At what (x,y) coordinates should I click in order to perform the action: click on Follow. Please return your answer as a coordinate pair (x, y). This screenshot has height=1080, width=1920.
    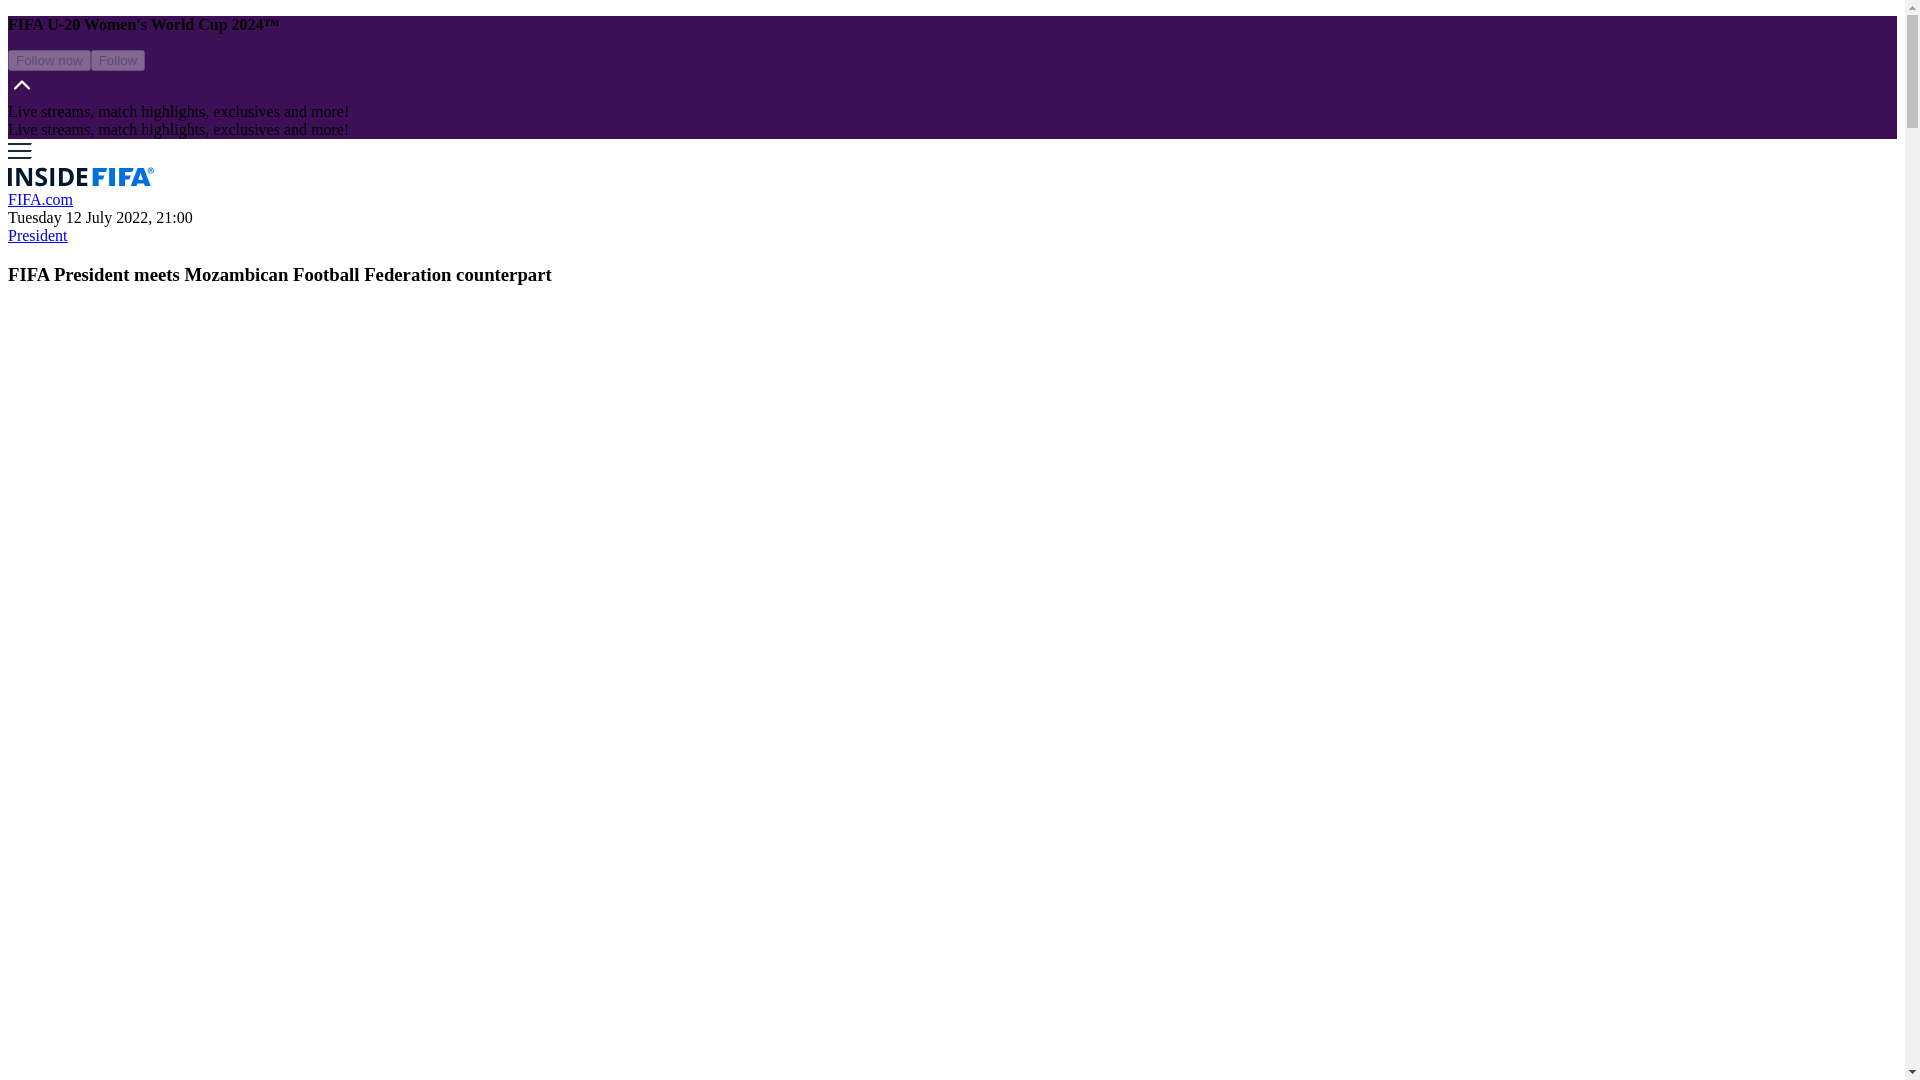
    Looking at the image, I should click on (118, 60).